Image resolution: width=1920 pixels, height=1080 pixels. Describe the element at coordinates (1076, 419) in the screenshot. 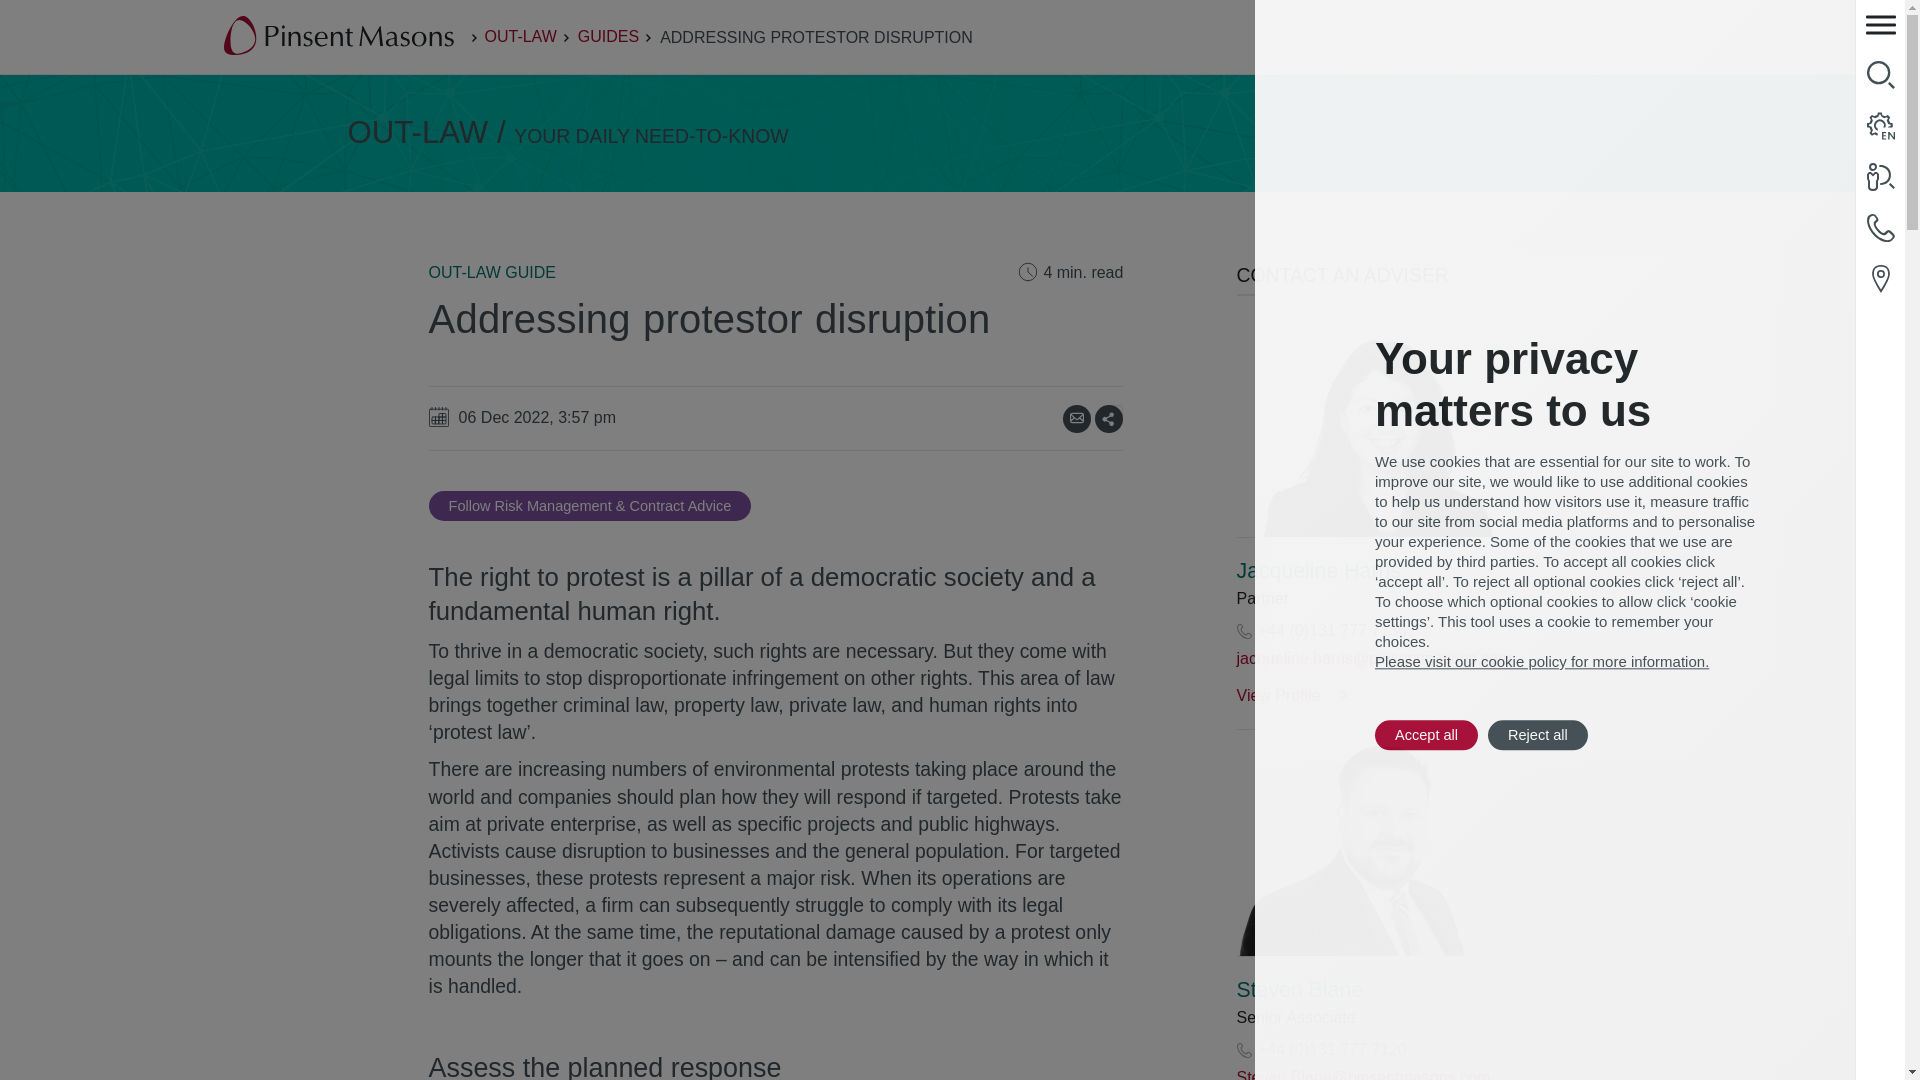

I see `Email` at that location.